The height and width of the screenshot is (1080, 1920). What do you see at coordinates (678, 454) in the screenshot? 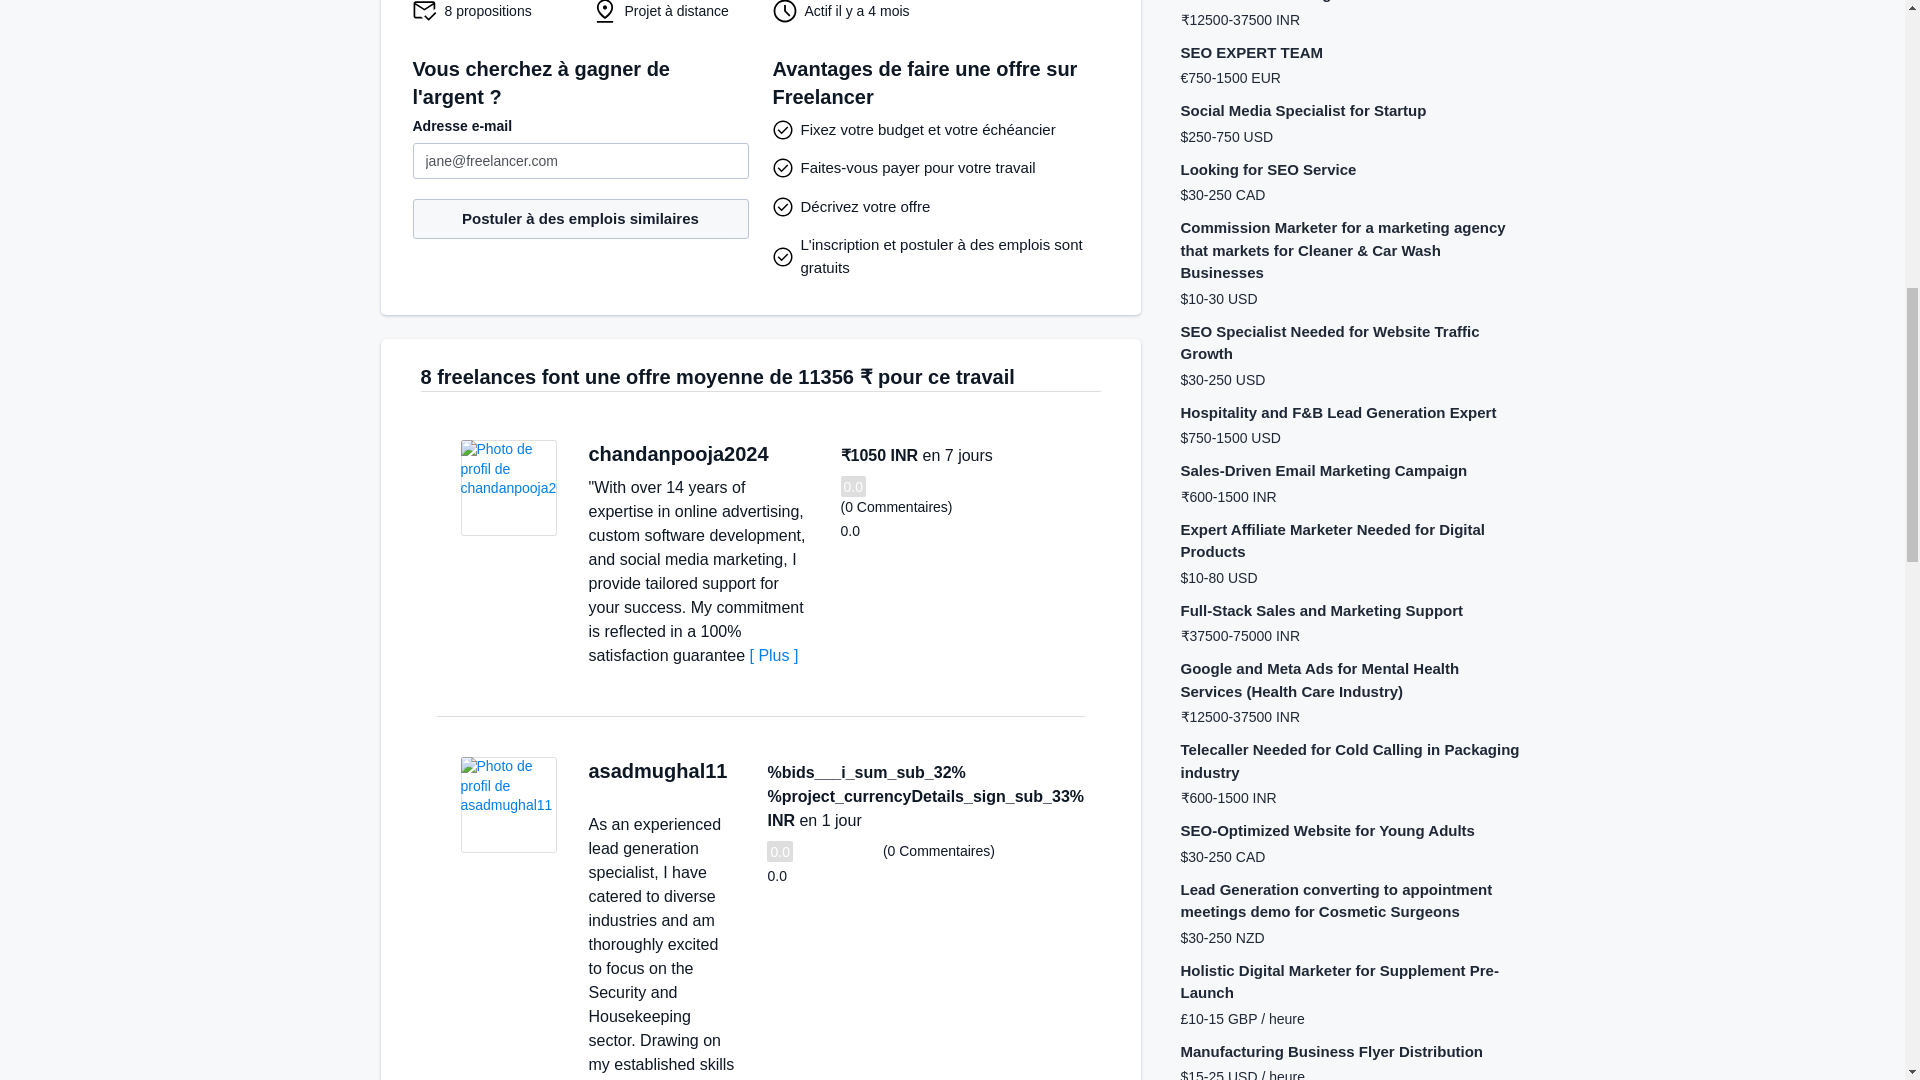
I see `chandanpooja2024` at bounding box center [678, 454].